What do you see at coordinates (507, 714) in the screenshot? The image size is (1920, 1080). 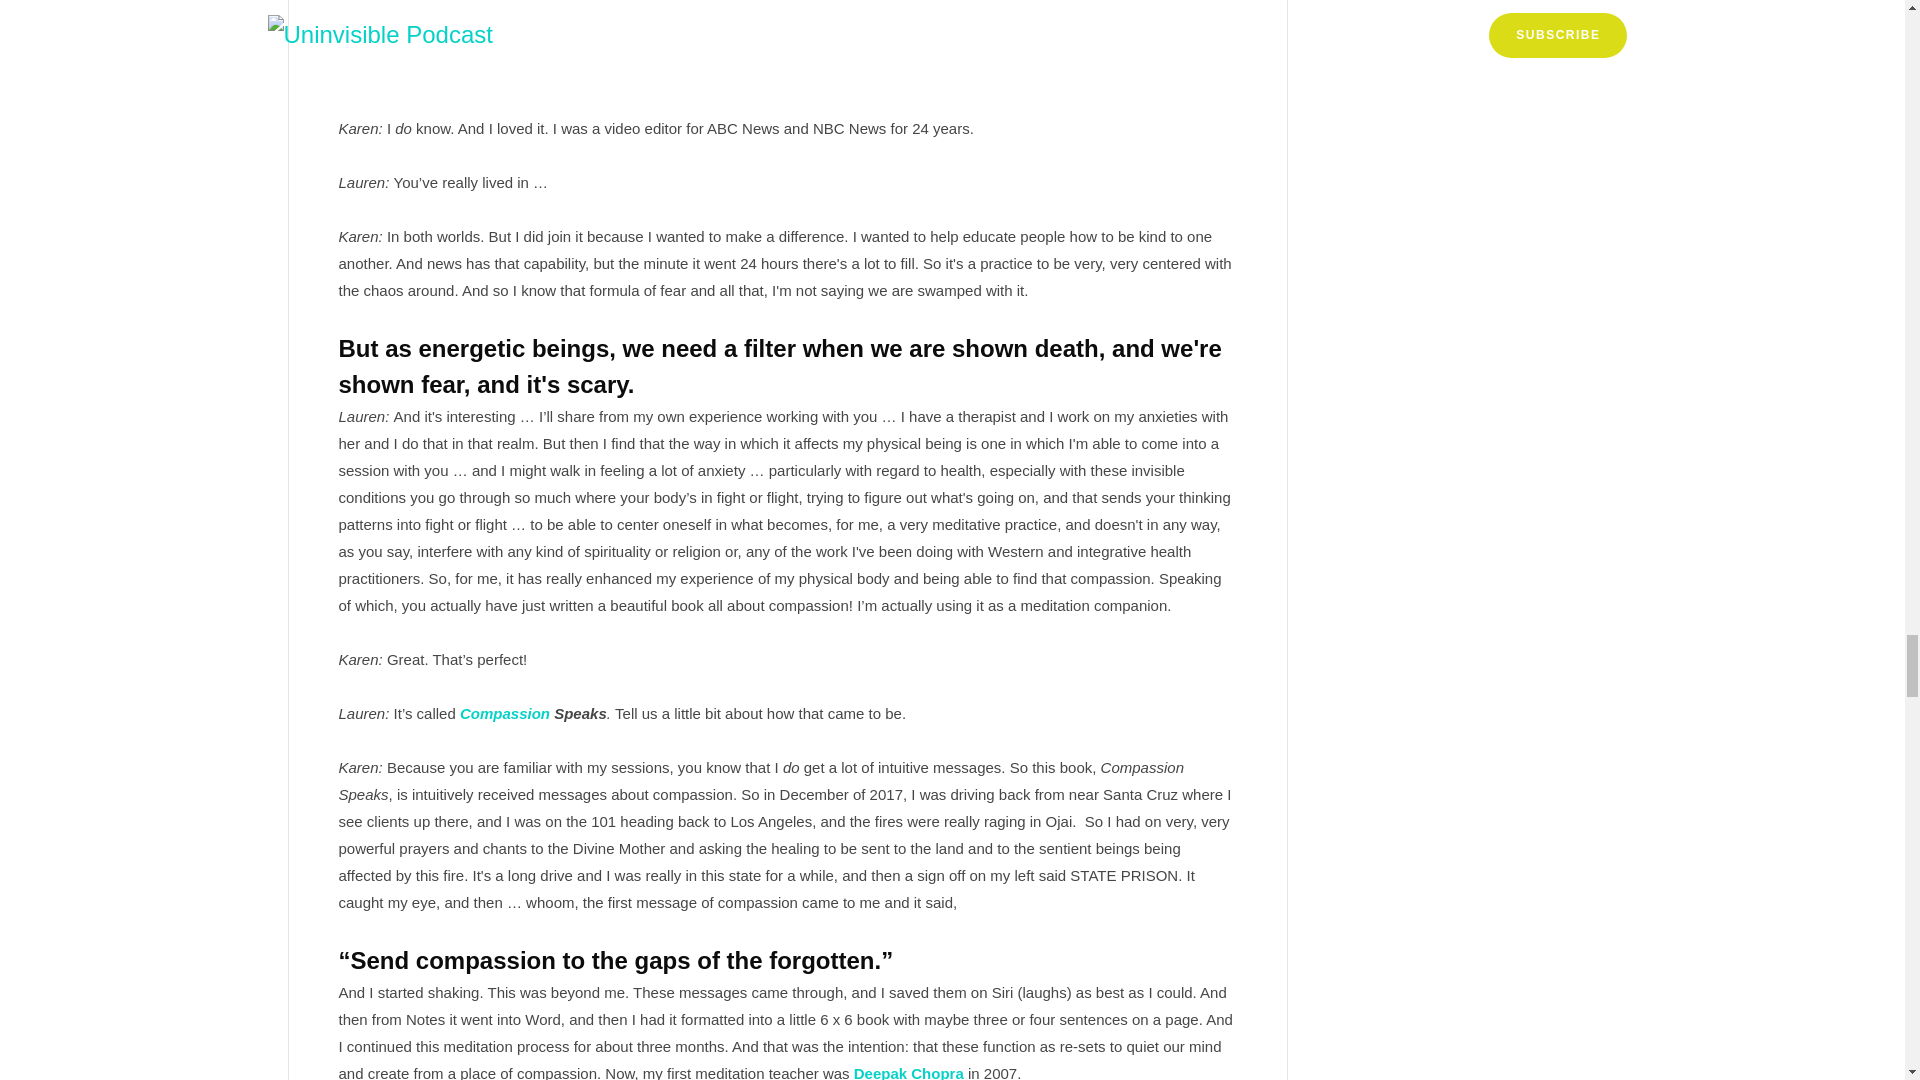 I see `Compassion` at bounding box center [507, 714].